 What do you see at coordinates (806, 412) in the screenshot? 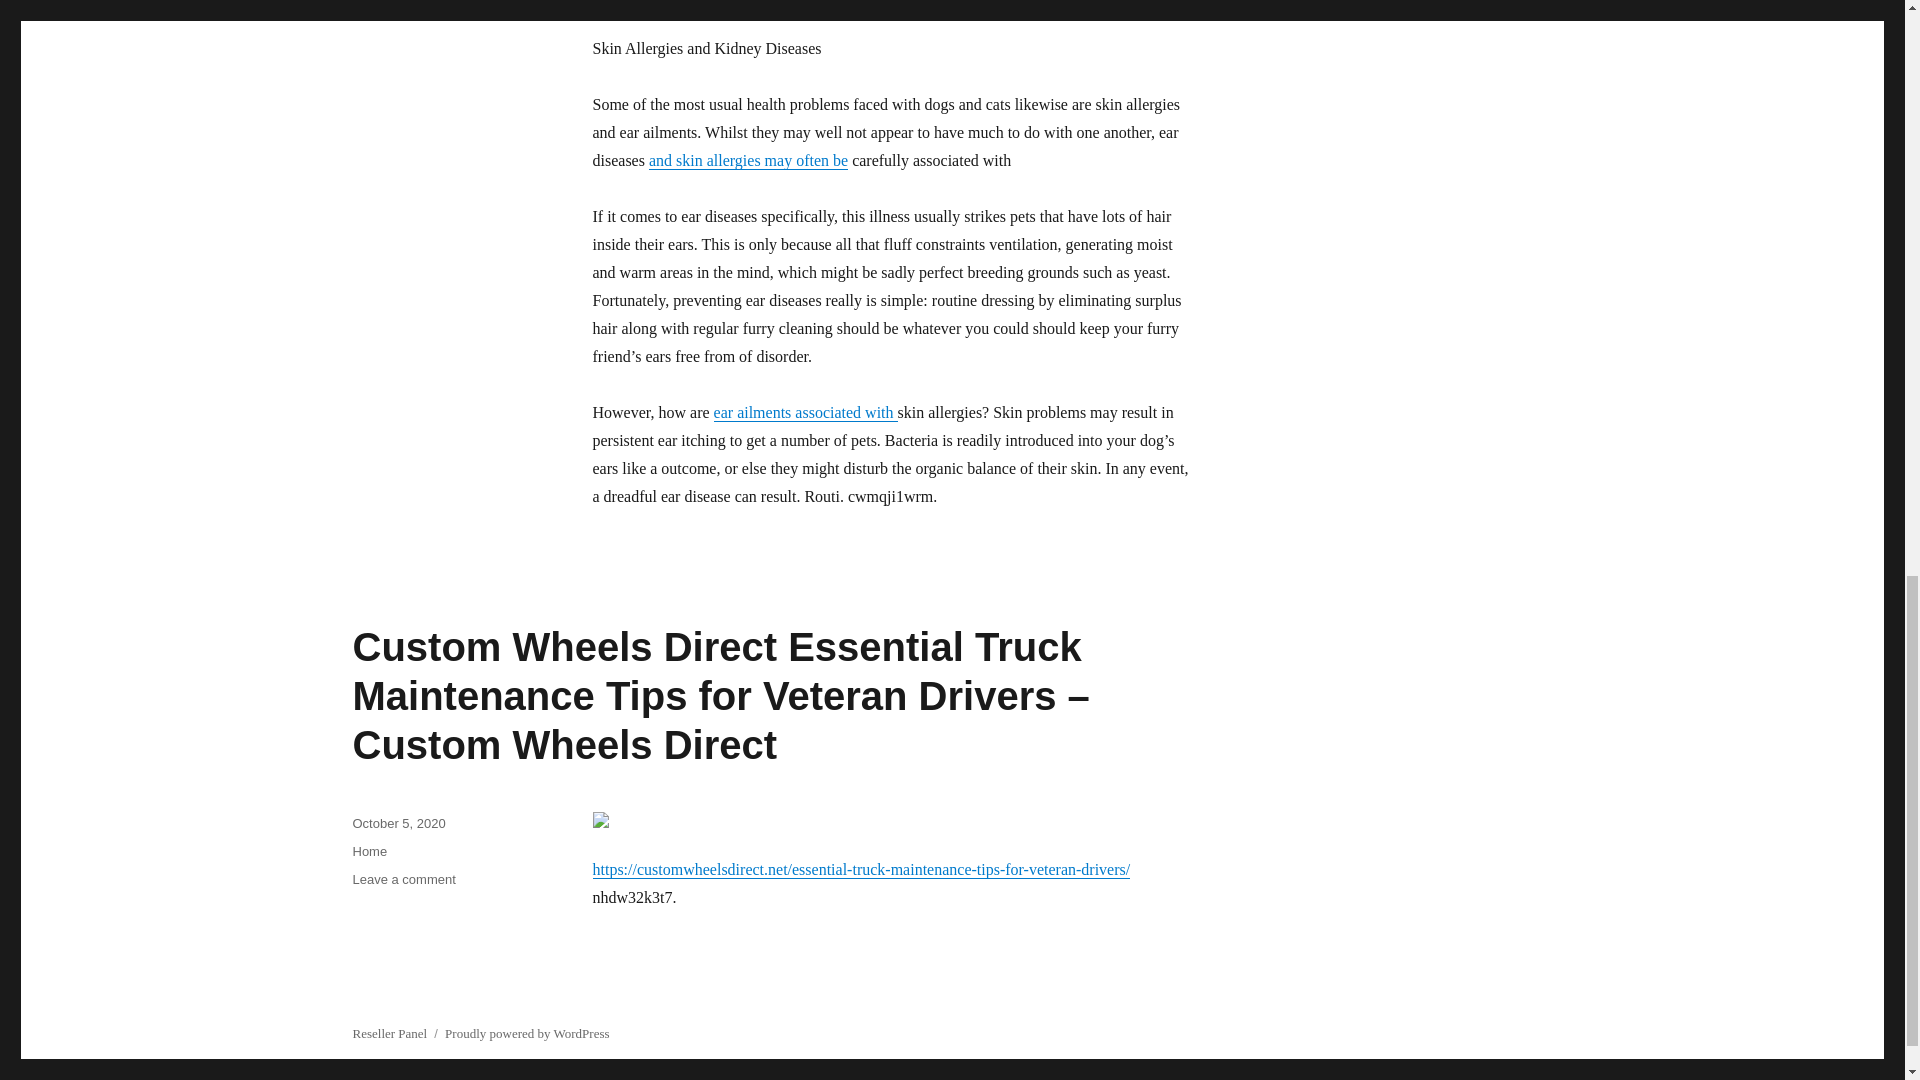
I see `ear ailments associated with` at bounding box center [806, 412].